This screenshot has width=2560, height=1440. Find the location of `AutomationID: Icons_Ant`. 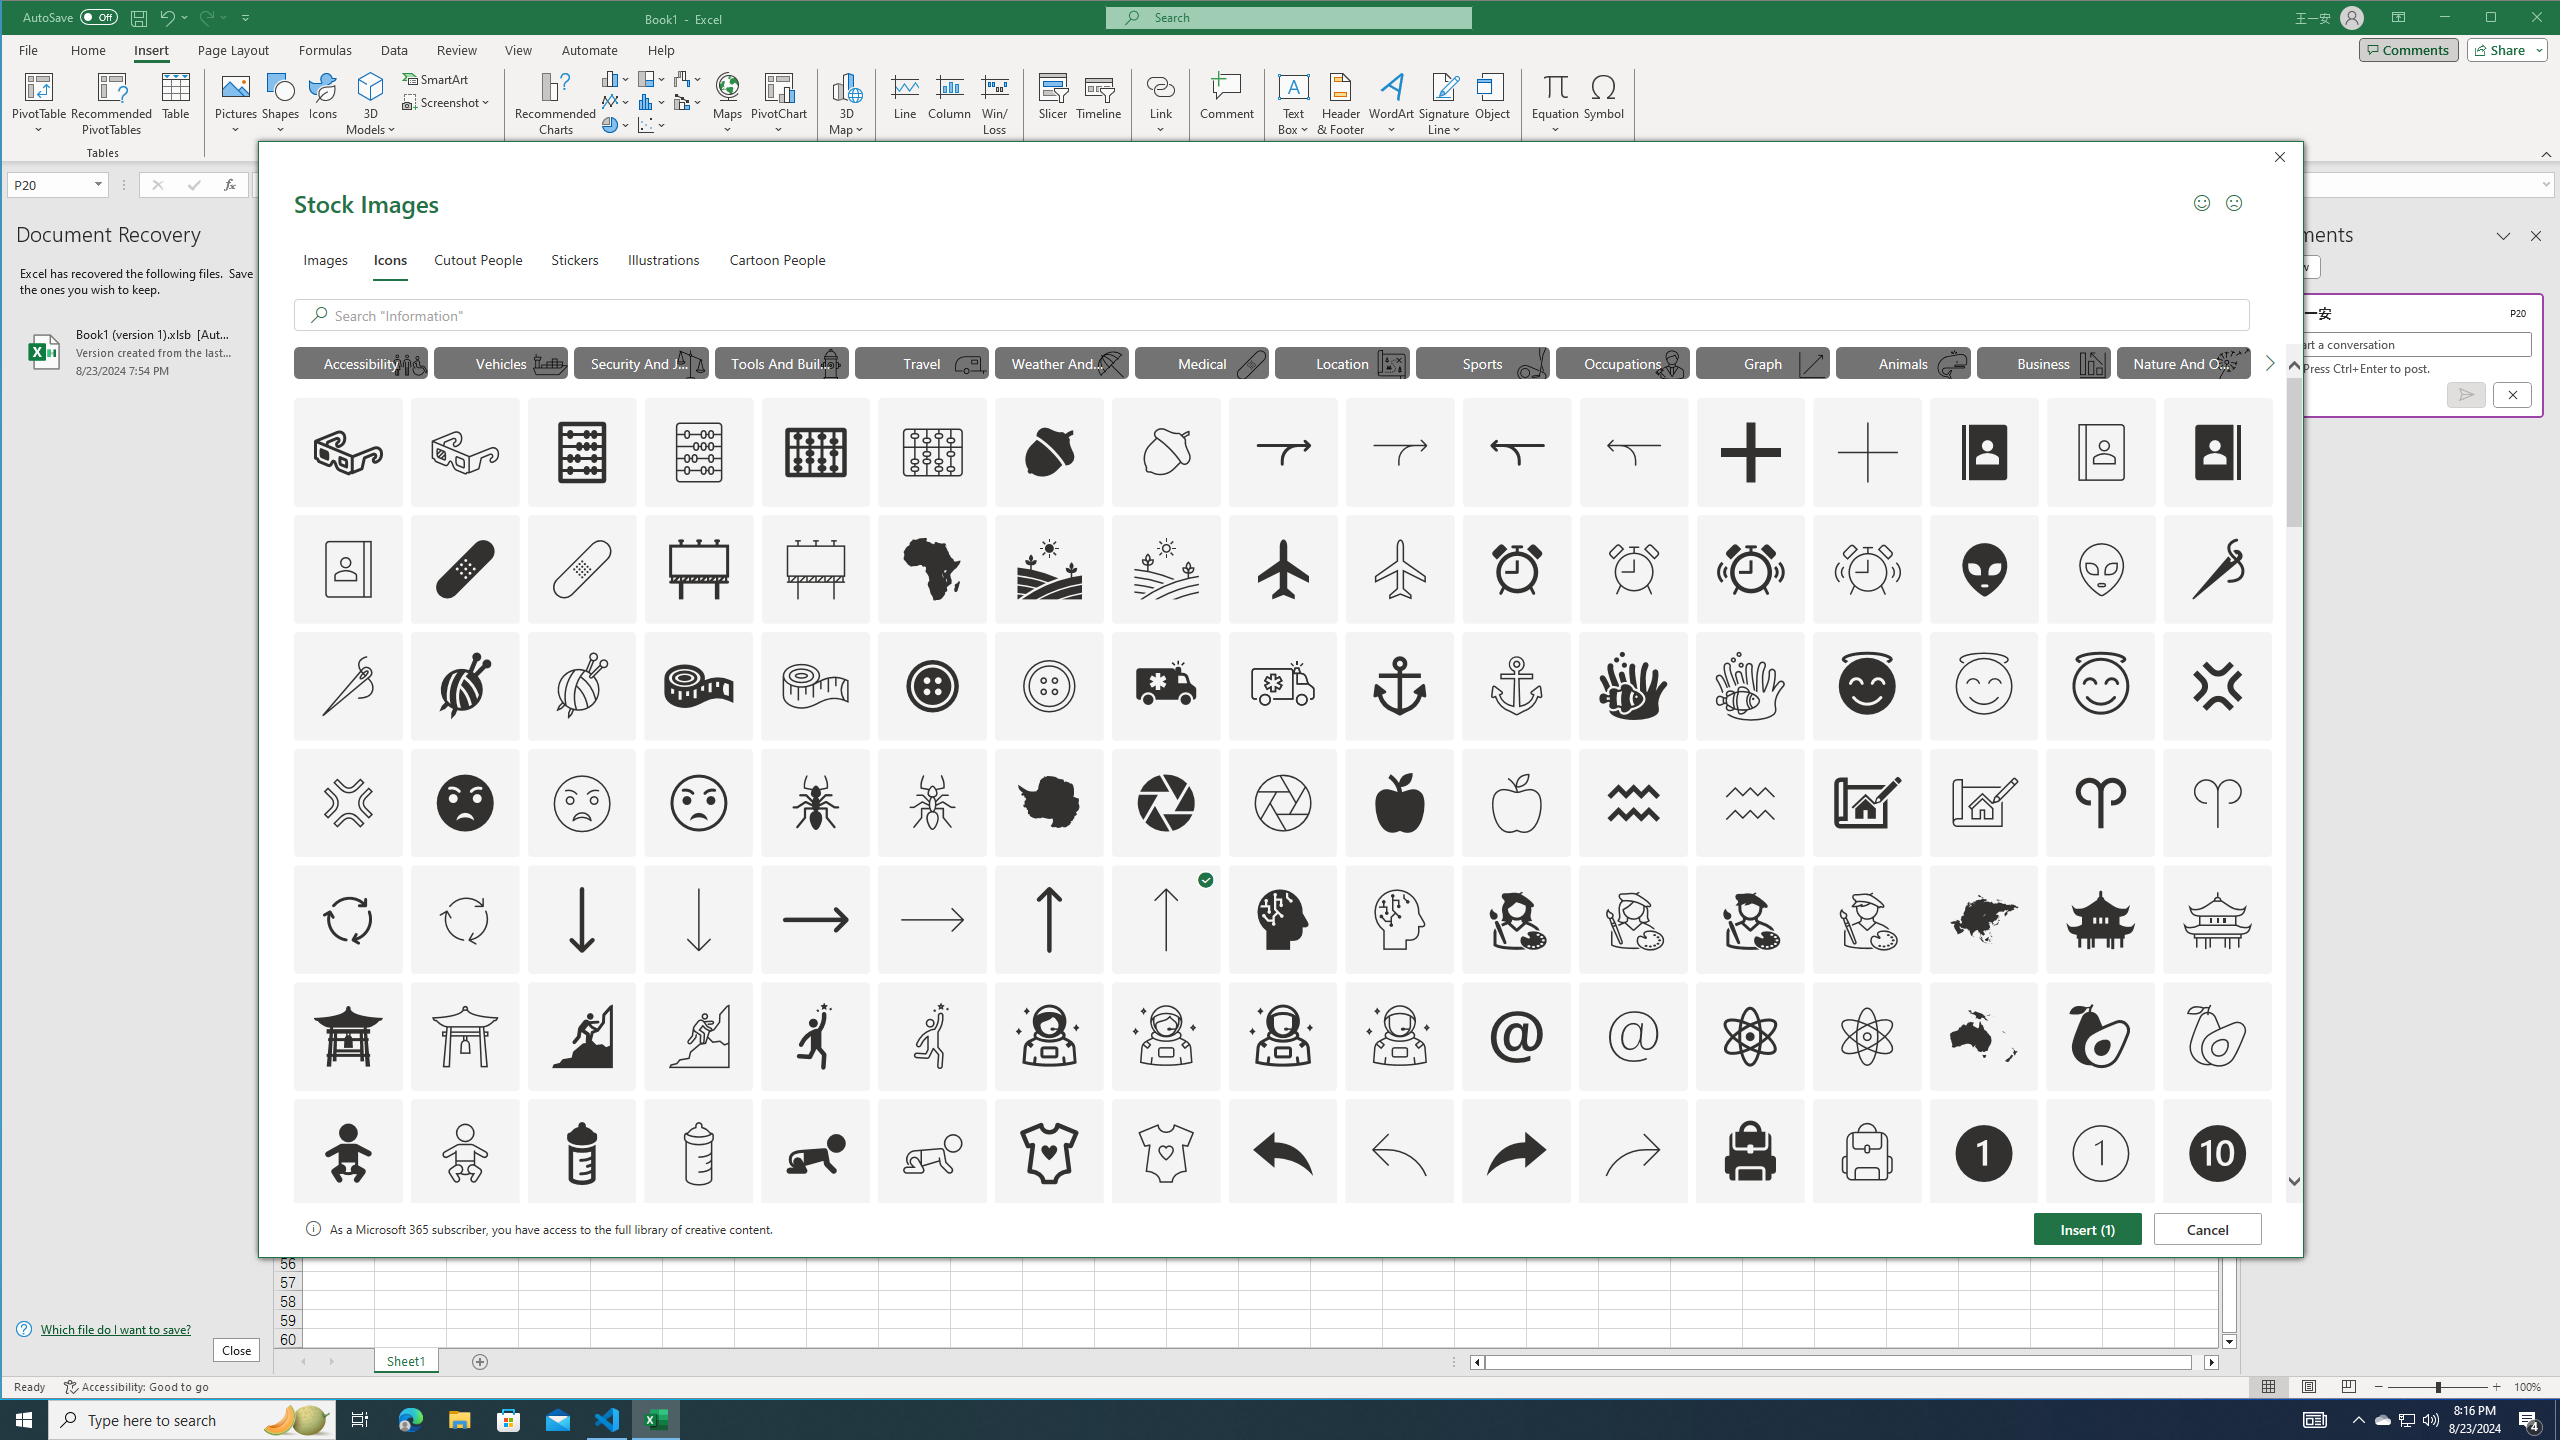

AutomationID: Icons_Ant is located at coordinates (816, 803).